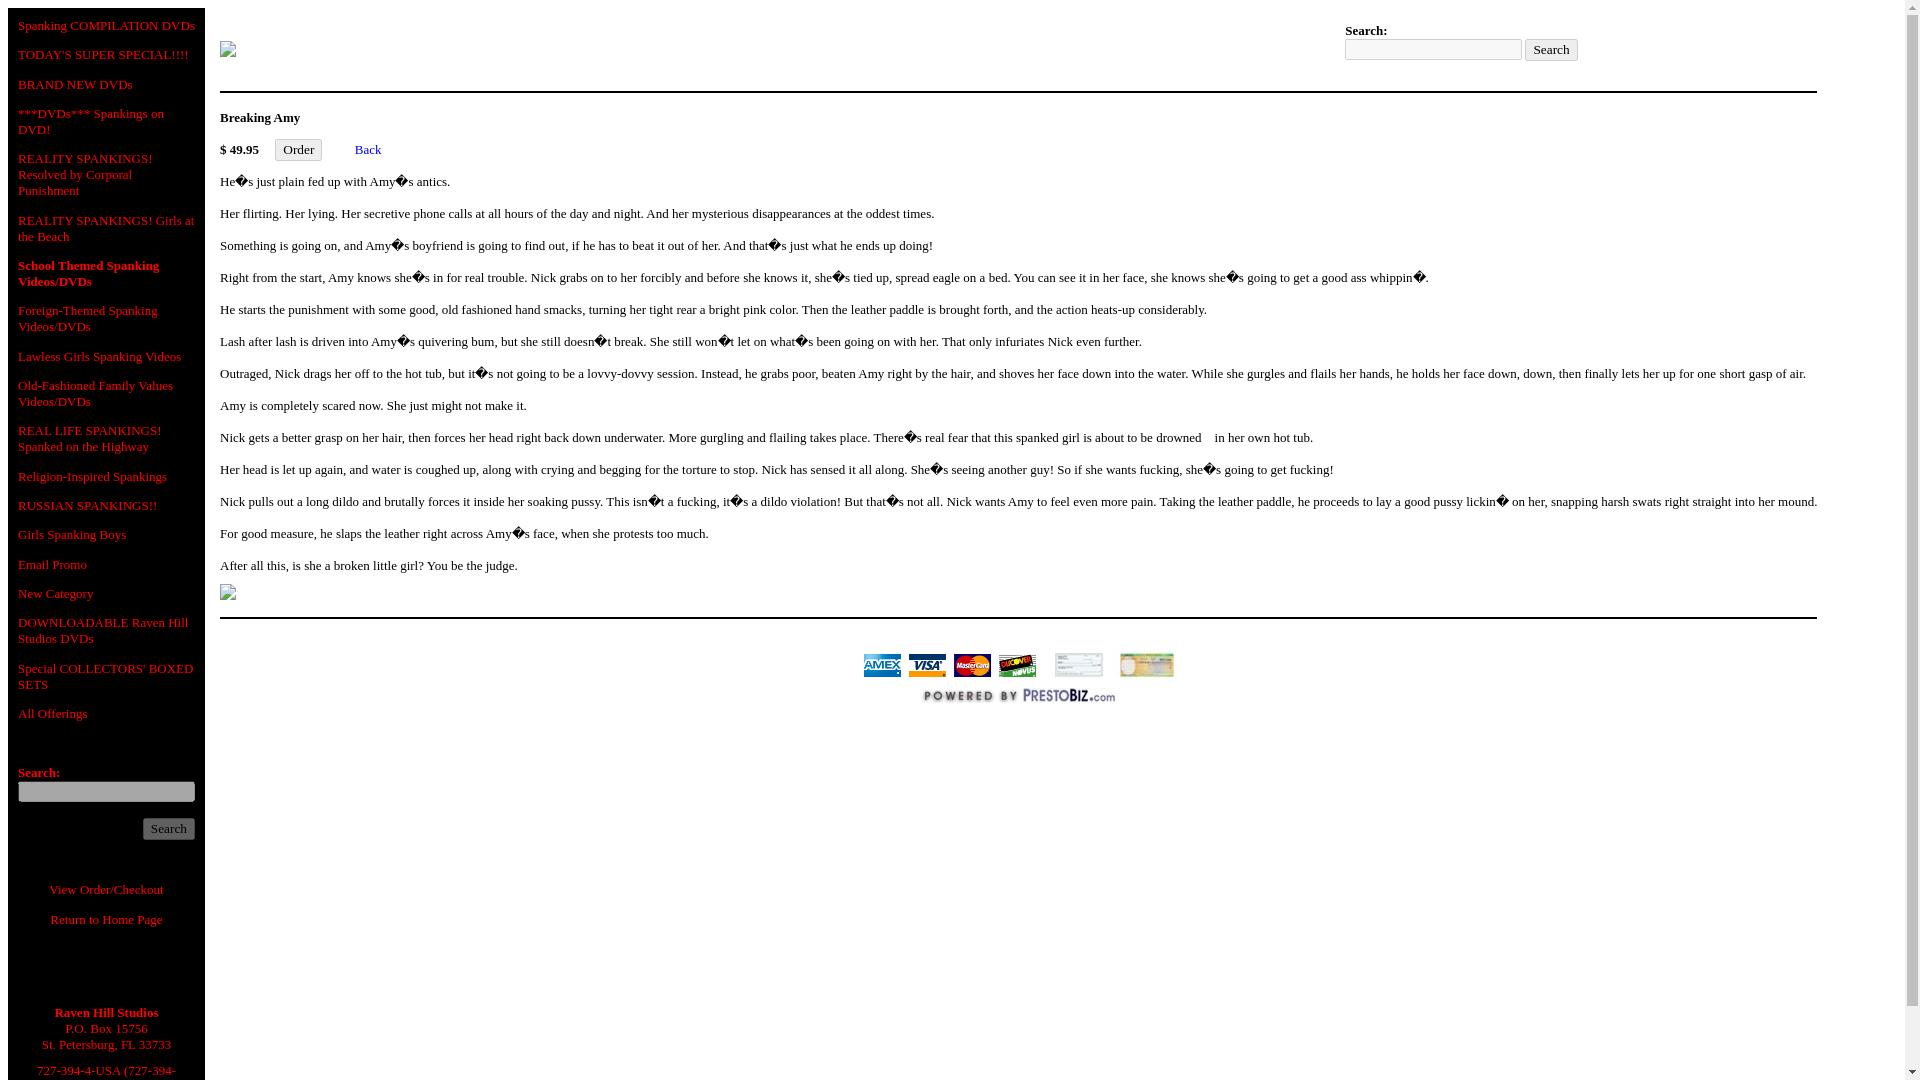 This screenshot has height=1080, width=1920. I want to click on Order, so click(298, 150).